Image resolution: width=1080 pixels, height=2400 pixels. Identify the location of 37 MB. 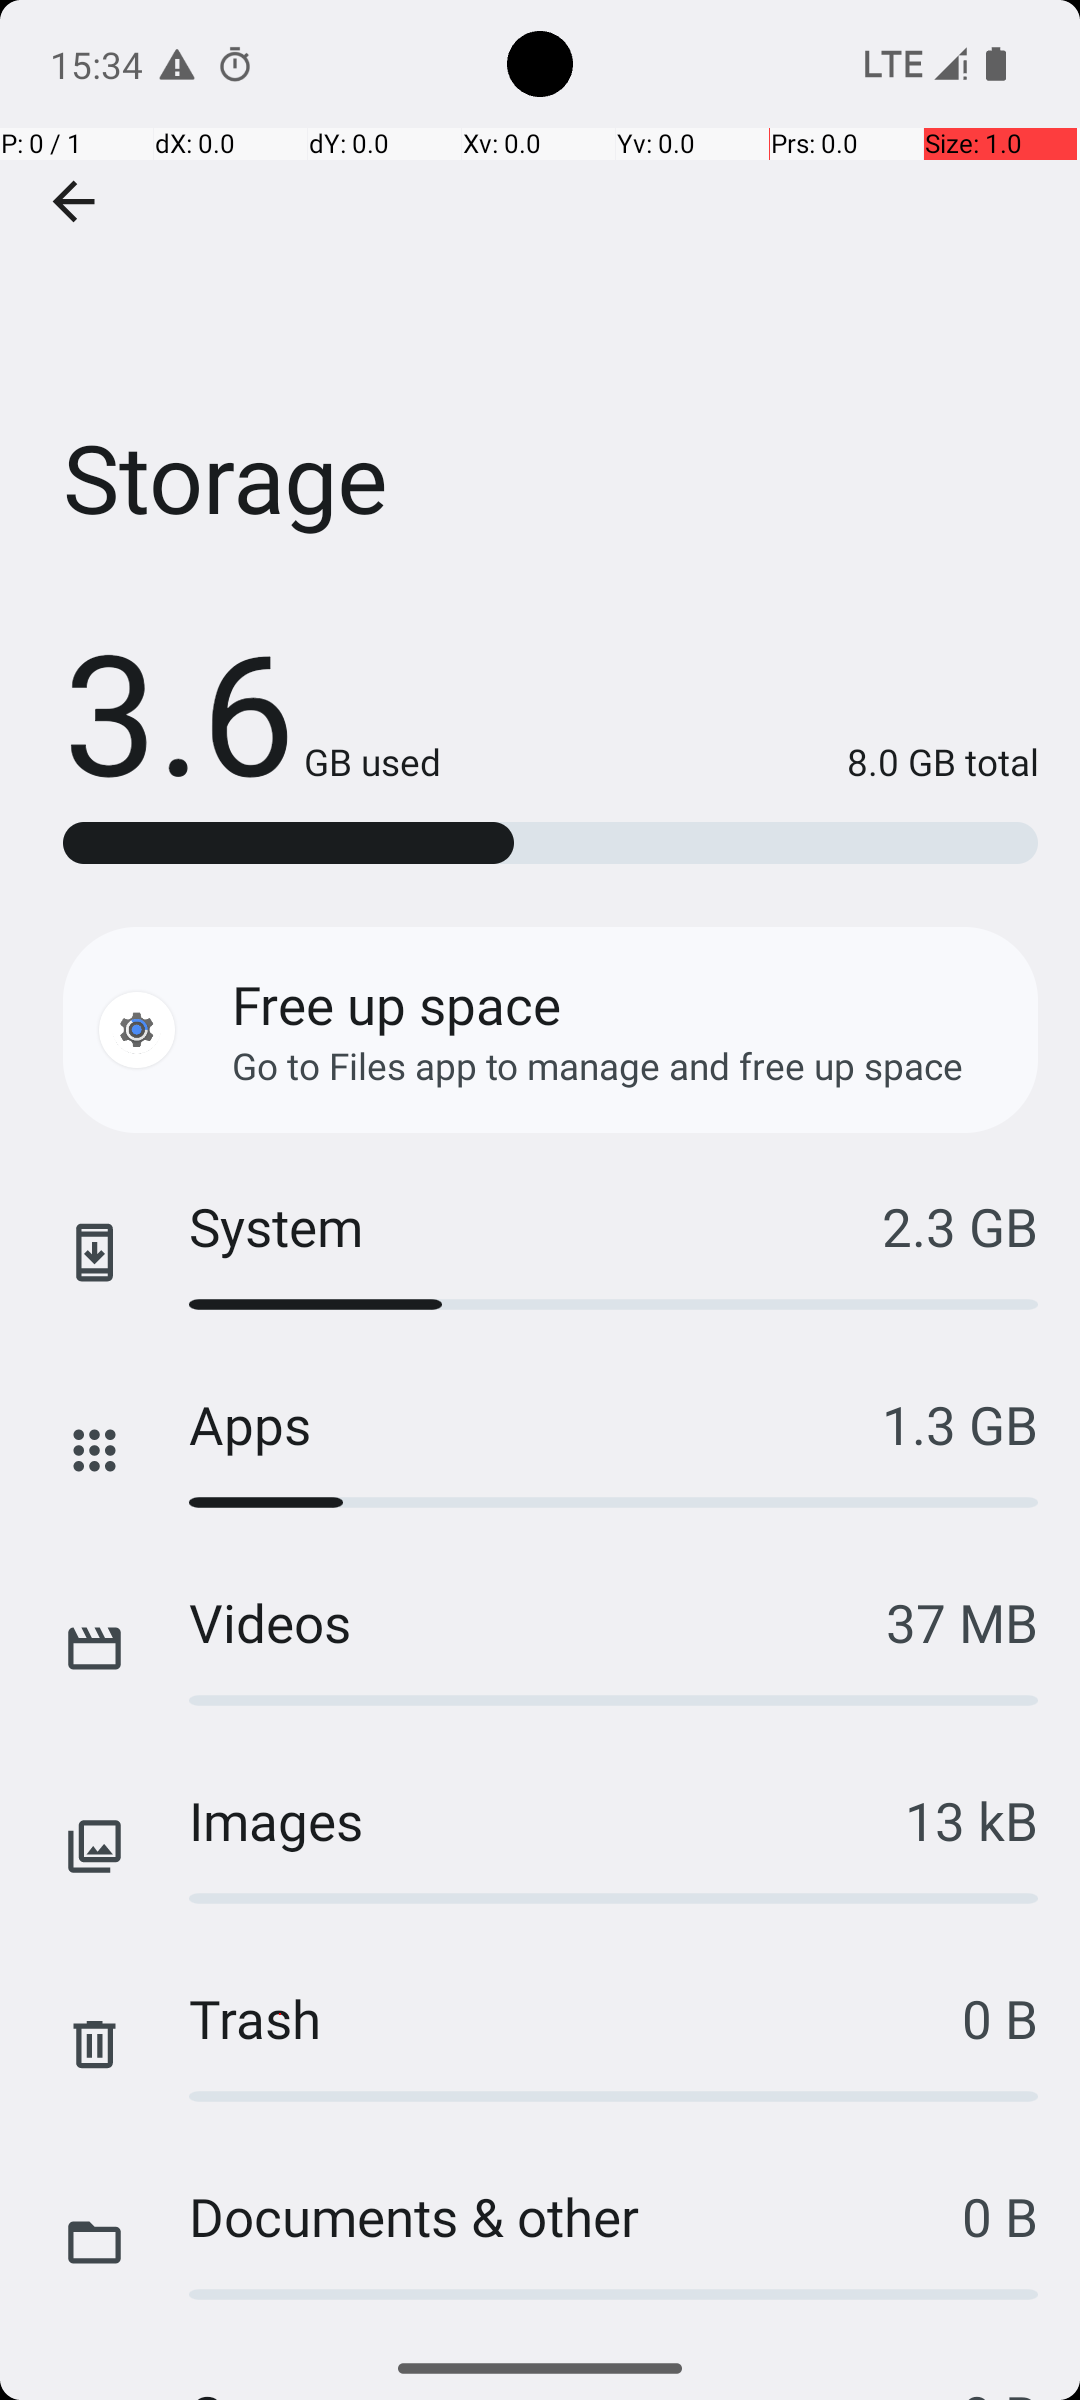
(962, 1622).